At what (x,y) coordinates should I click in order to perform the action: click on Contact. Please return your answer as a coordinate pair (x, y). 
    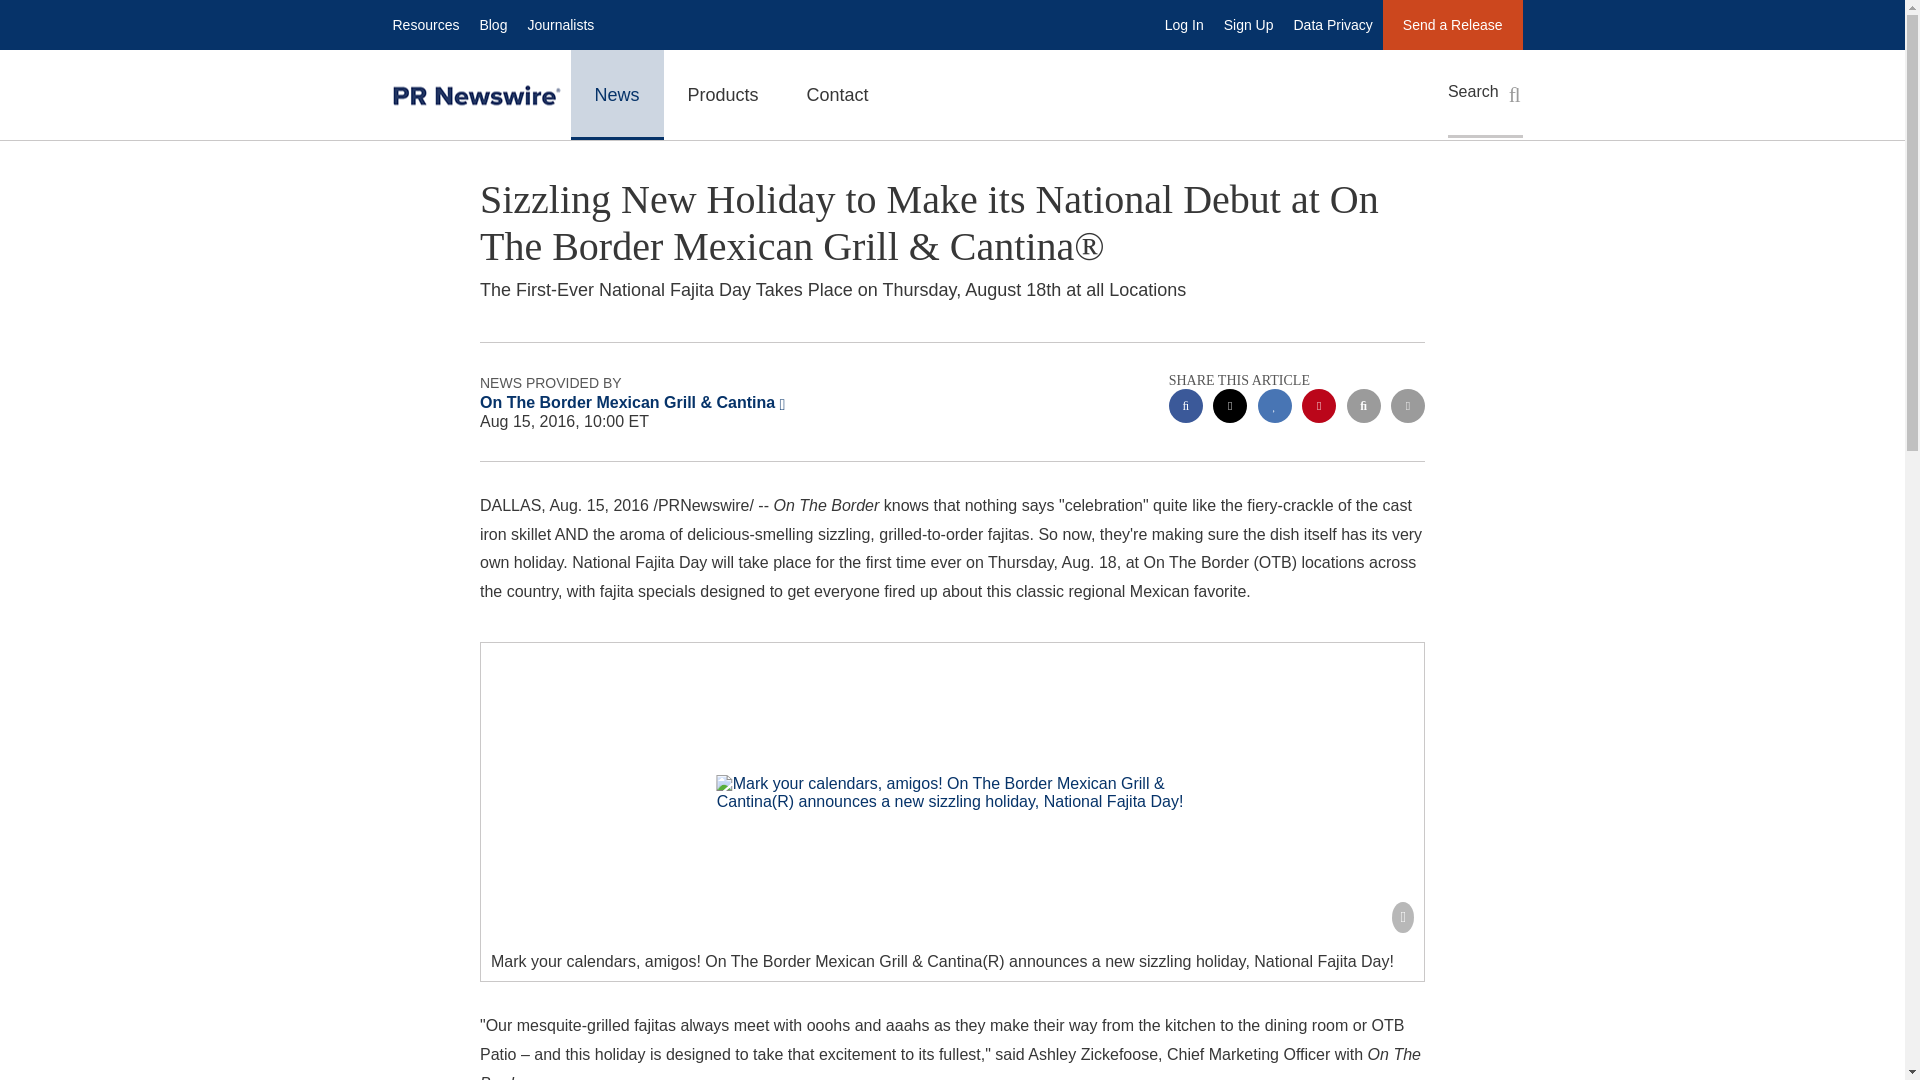
    Looking at the image, I should click on (838, 94).